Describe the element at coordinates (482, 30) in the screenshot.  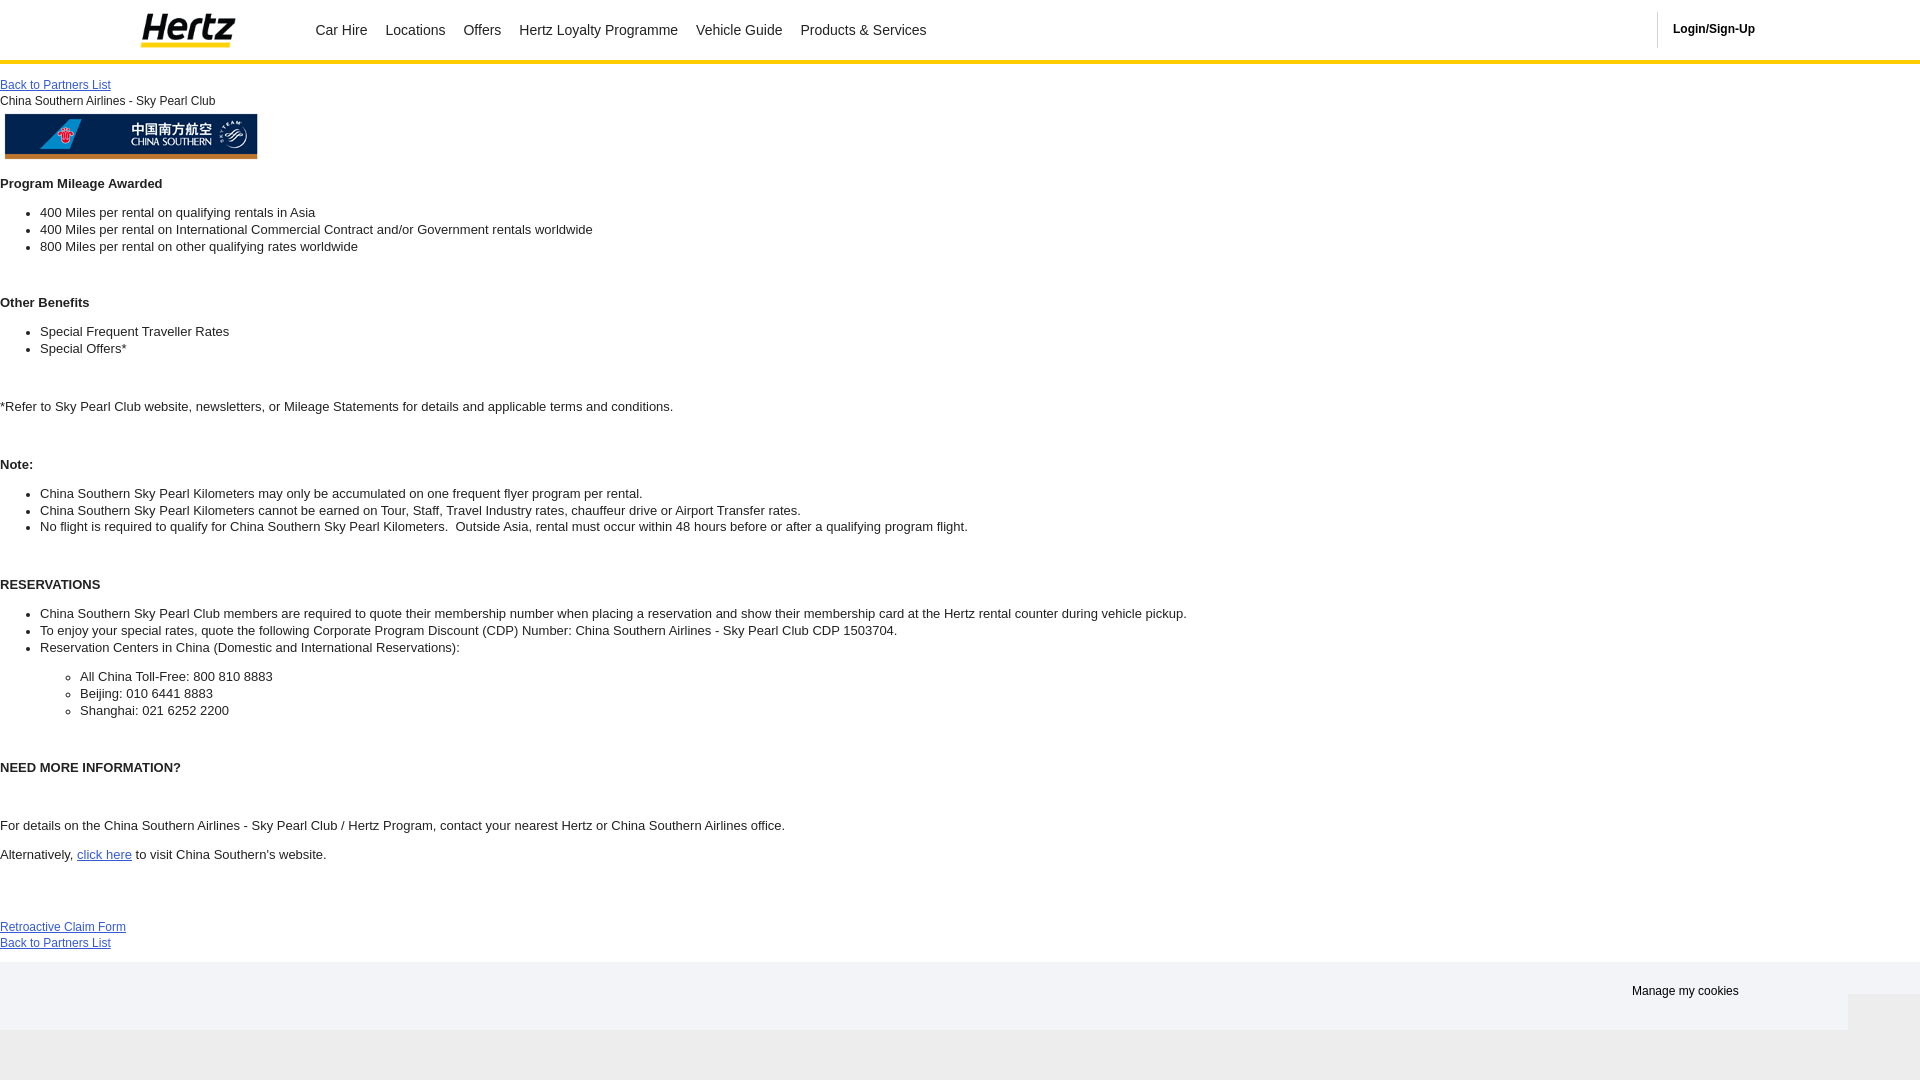
I see `Offers` at that location.